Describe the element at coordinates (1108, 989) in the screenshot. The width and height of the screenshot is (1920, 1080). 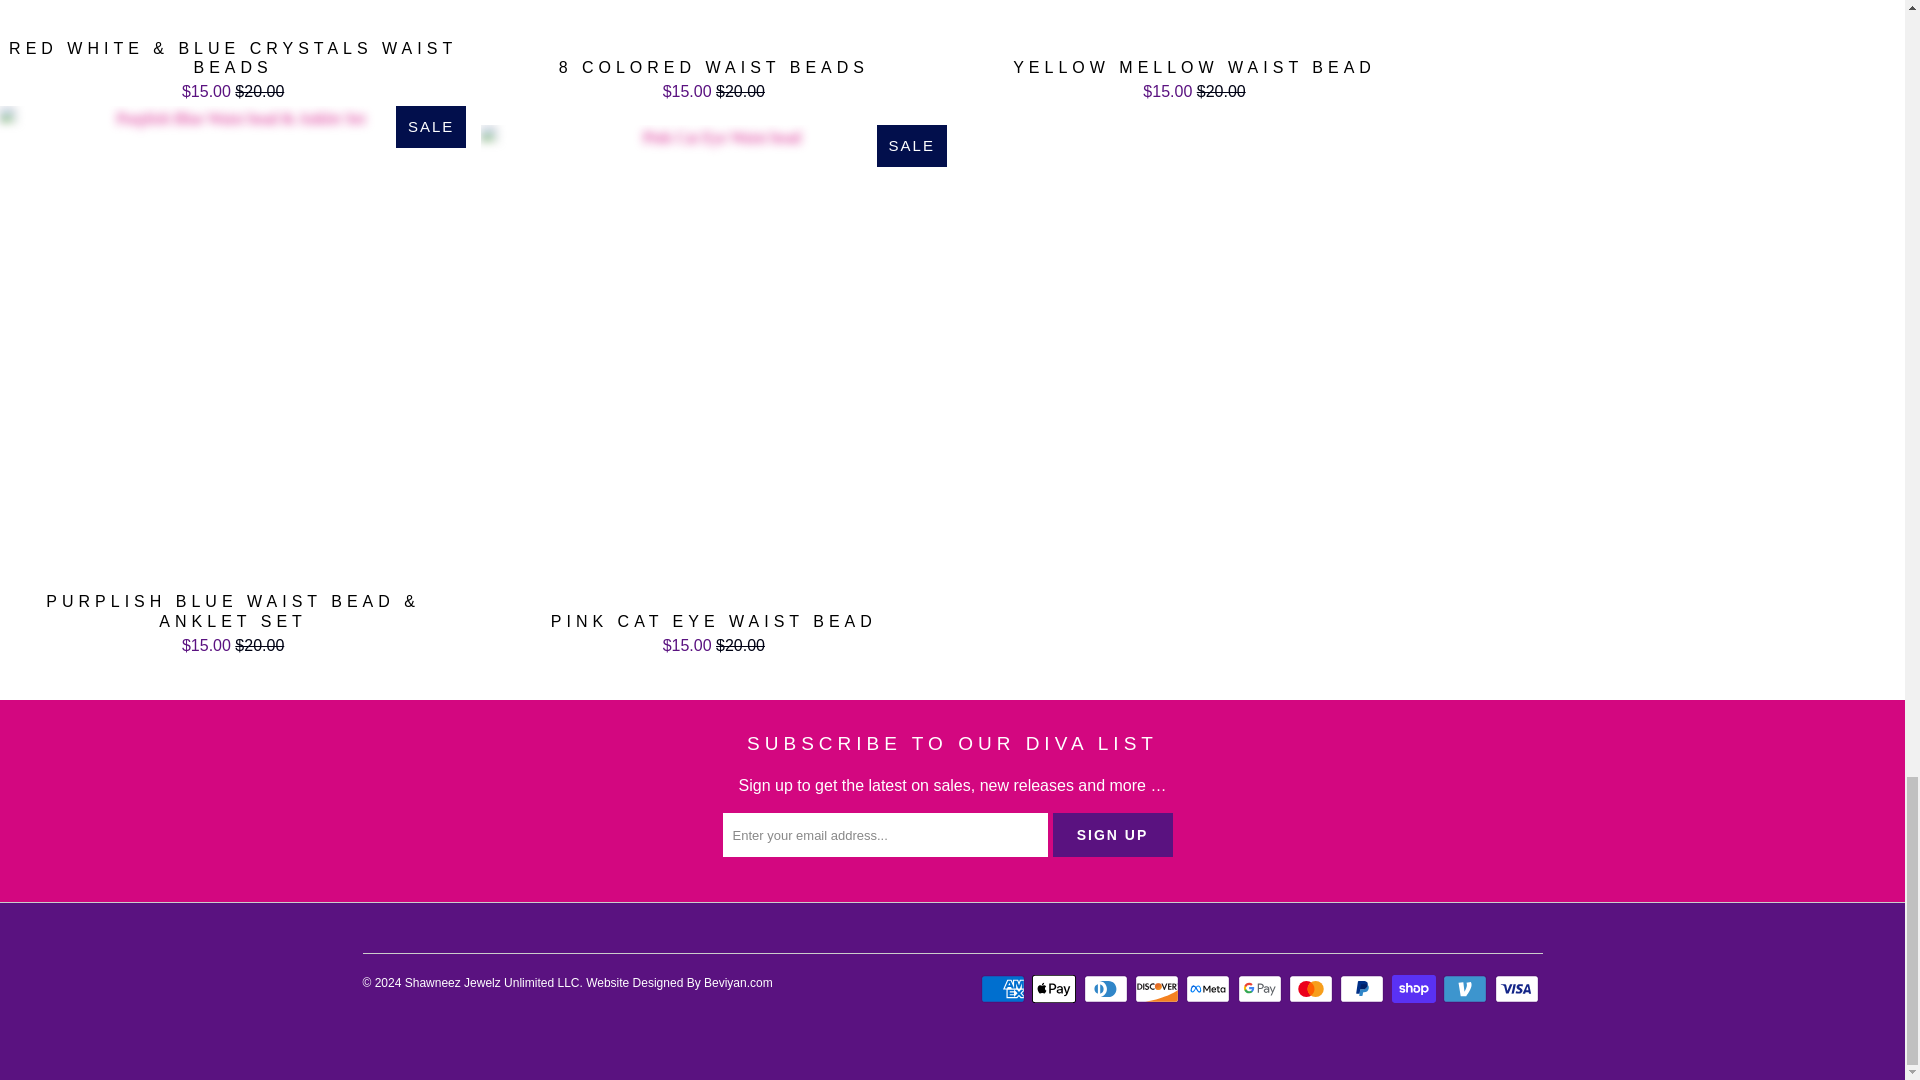
I see `Diners Club` at that location.